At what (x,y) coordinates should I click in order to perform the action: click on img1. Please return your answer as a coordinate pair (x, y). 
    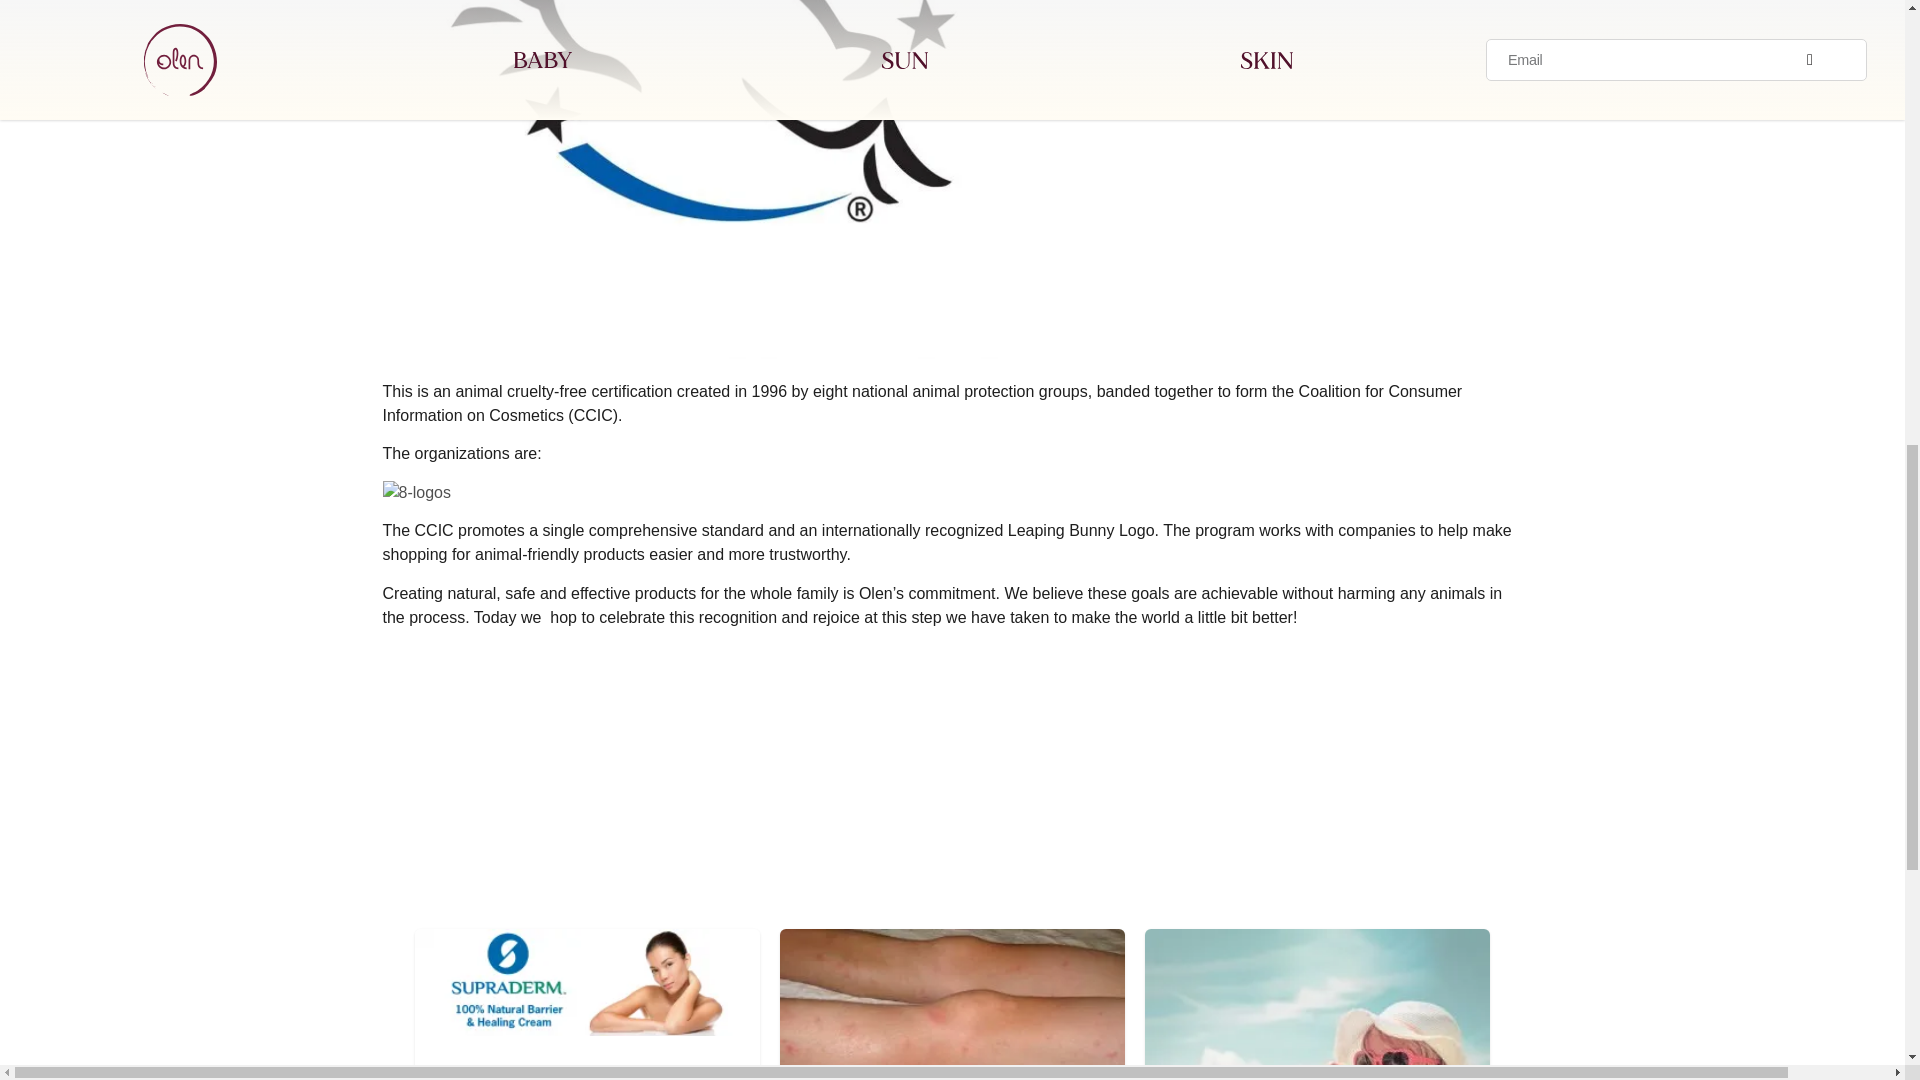
    Looking at the image, I should click on (952, 1004).